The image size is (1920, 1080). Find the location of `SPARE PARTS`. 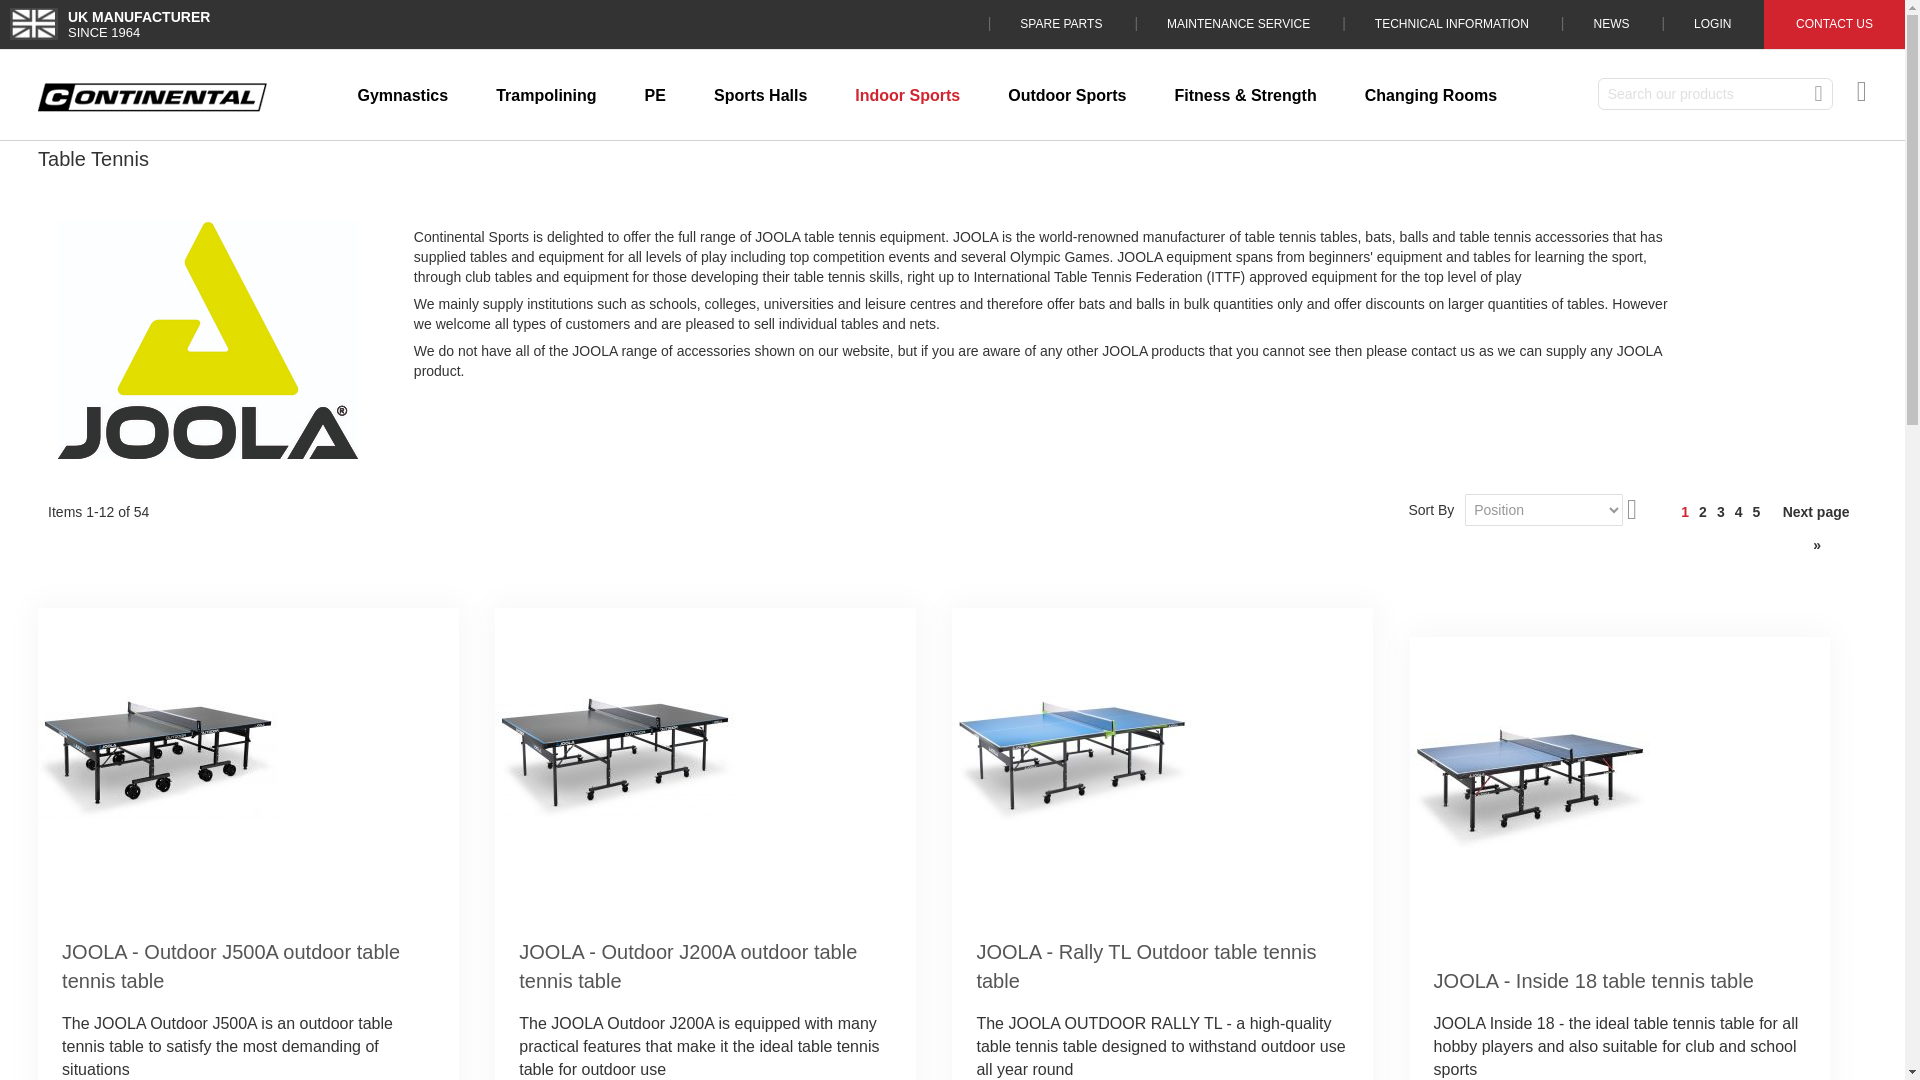

SPARE PARTS is located at coordinates (1061, 24).